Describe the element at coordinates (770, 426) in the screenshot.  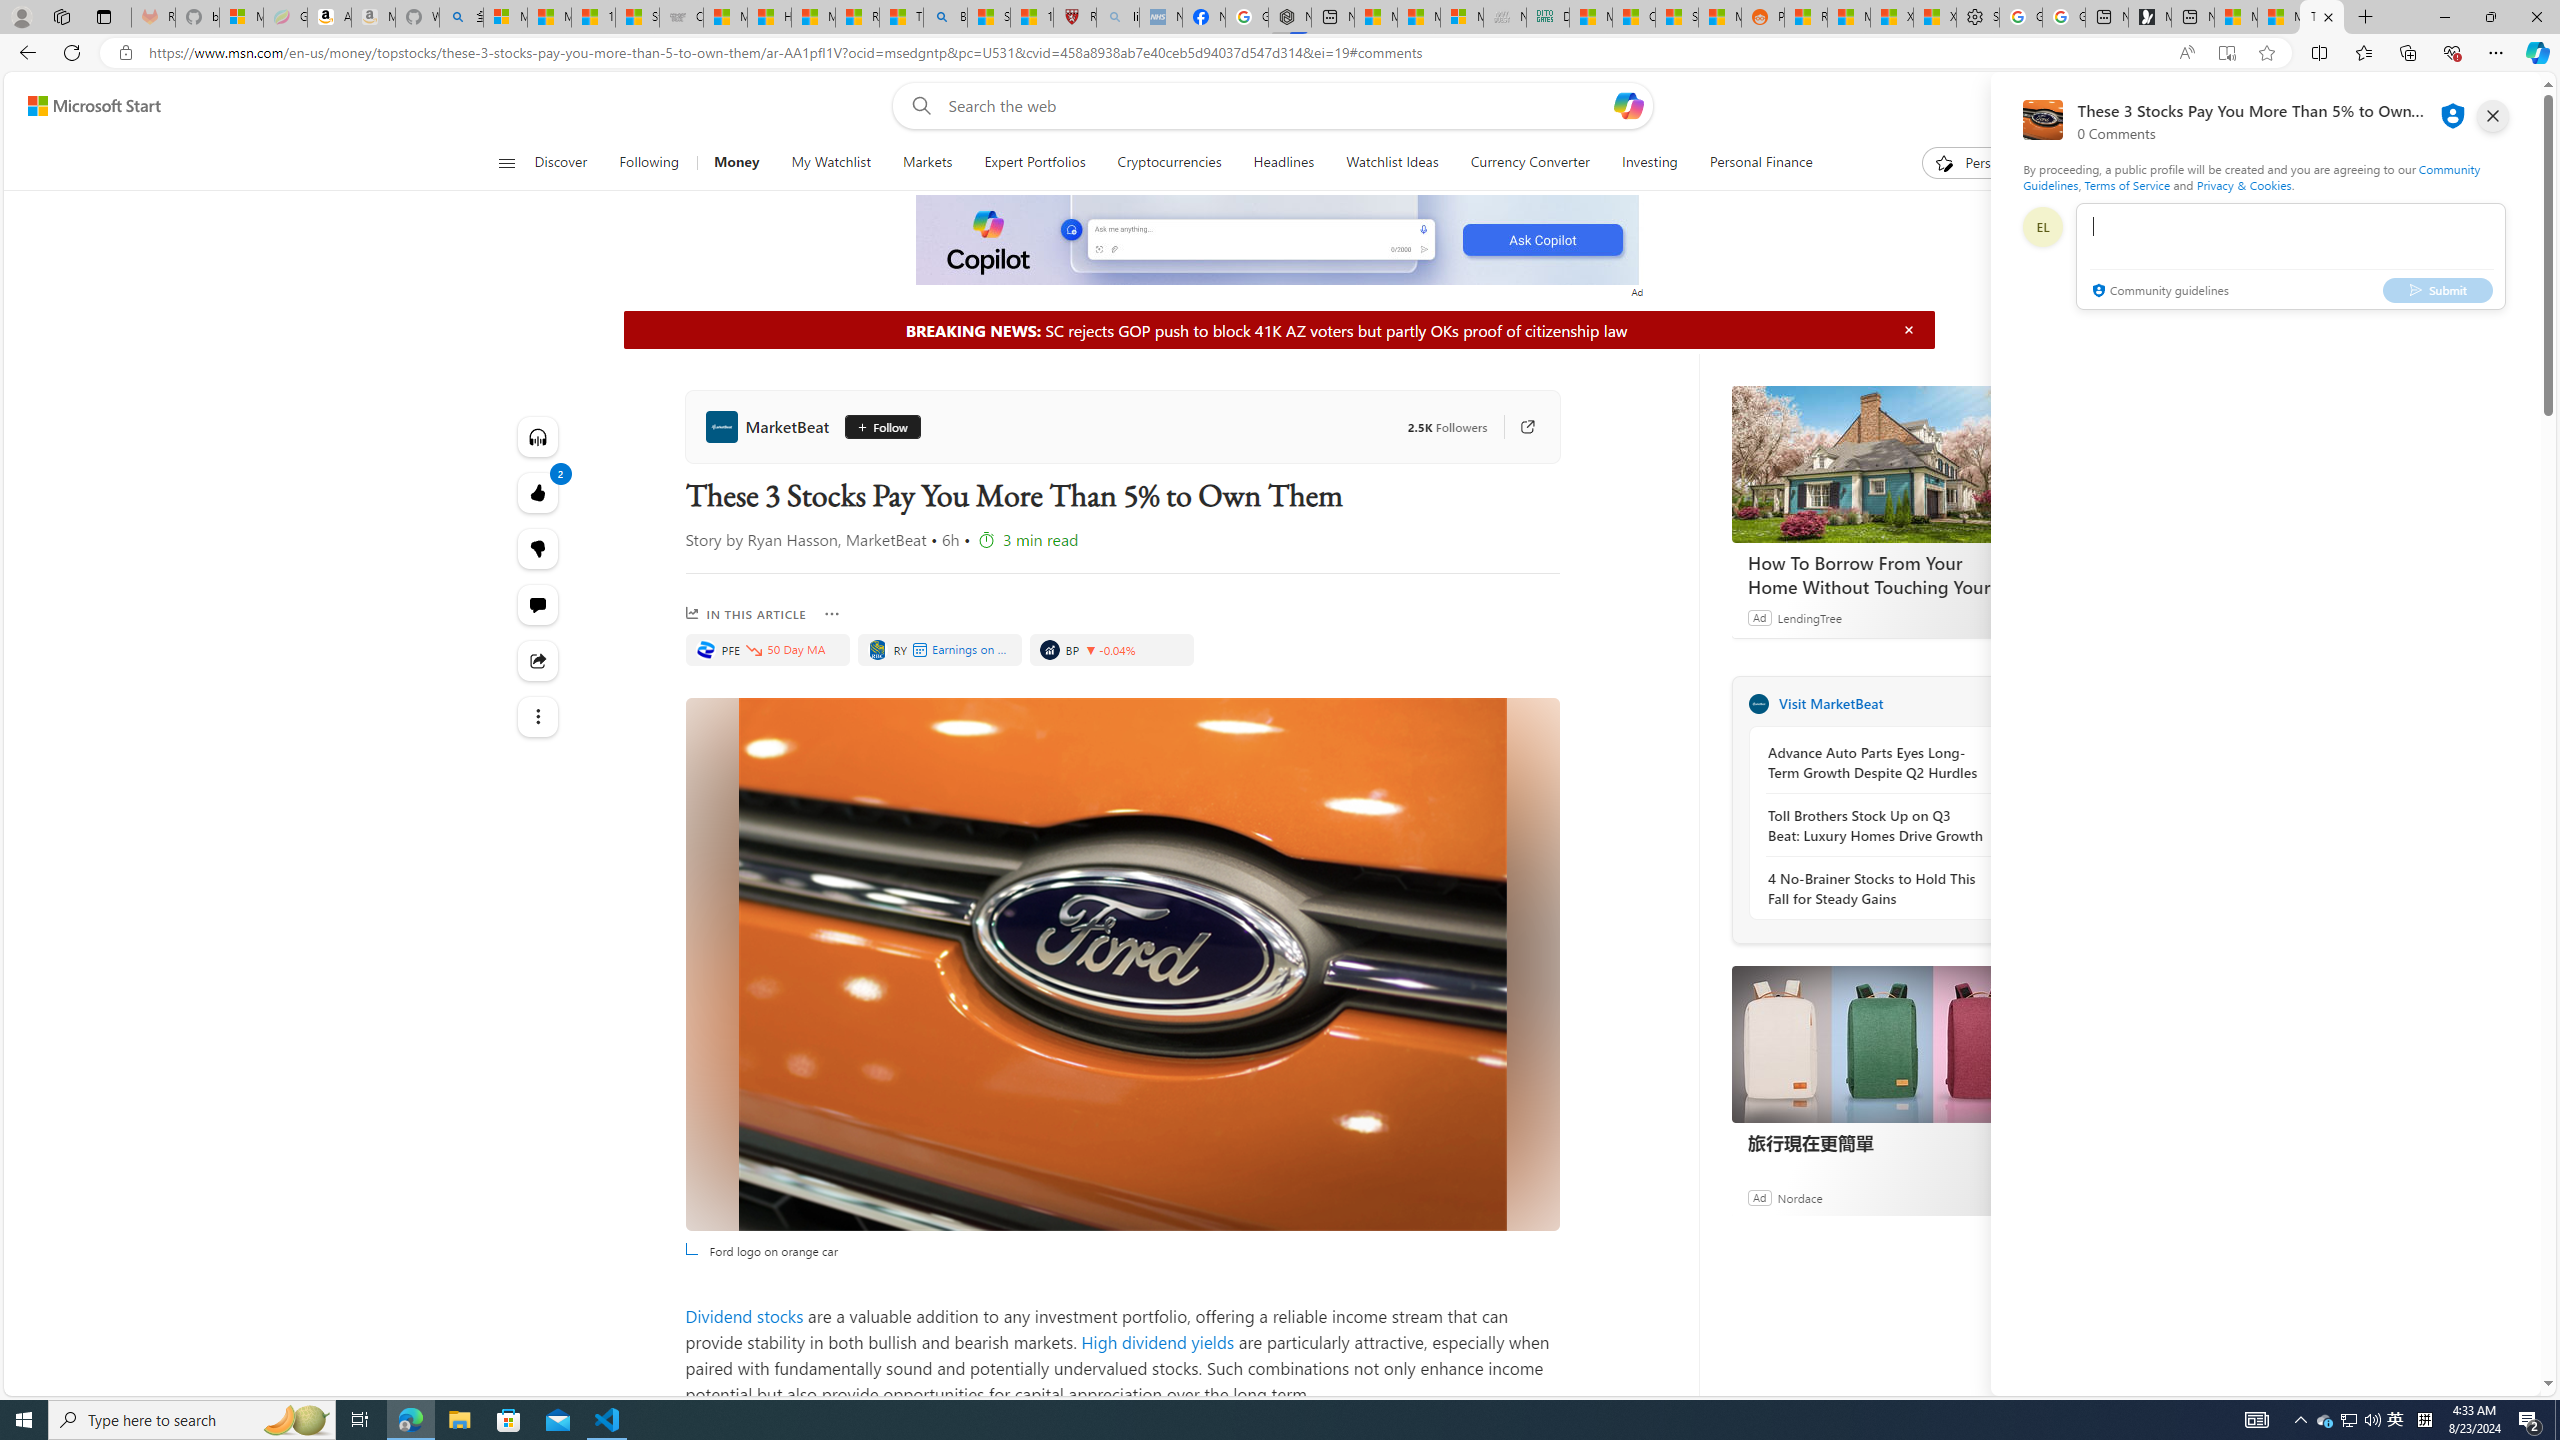
I see `MarketBeat` at that location.